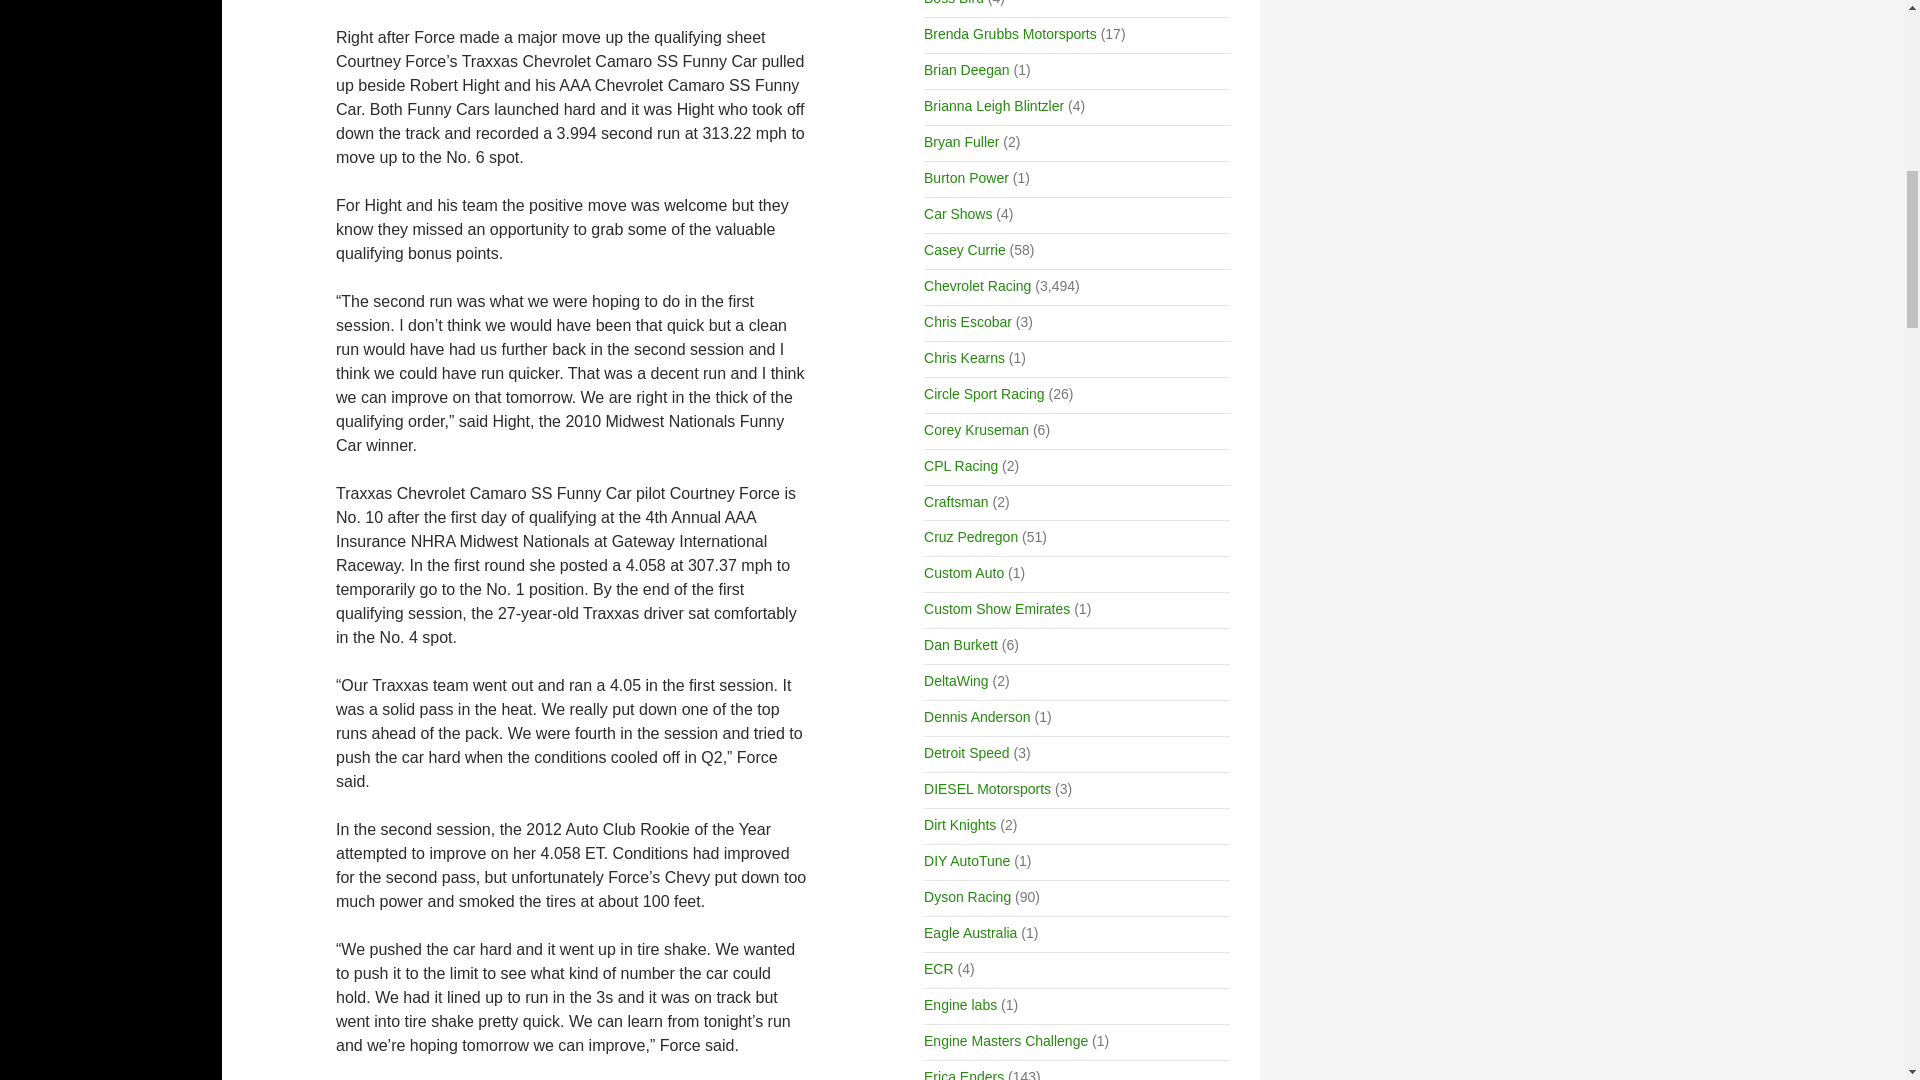 This screenshot has width=1920, height=1080. Describe the element at coordinates (977, 285) in the screenshot. I see `Chevrolet Racing` at that location.